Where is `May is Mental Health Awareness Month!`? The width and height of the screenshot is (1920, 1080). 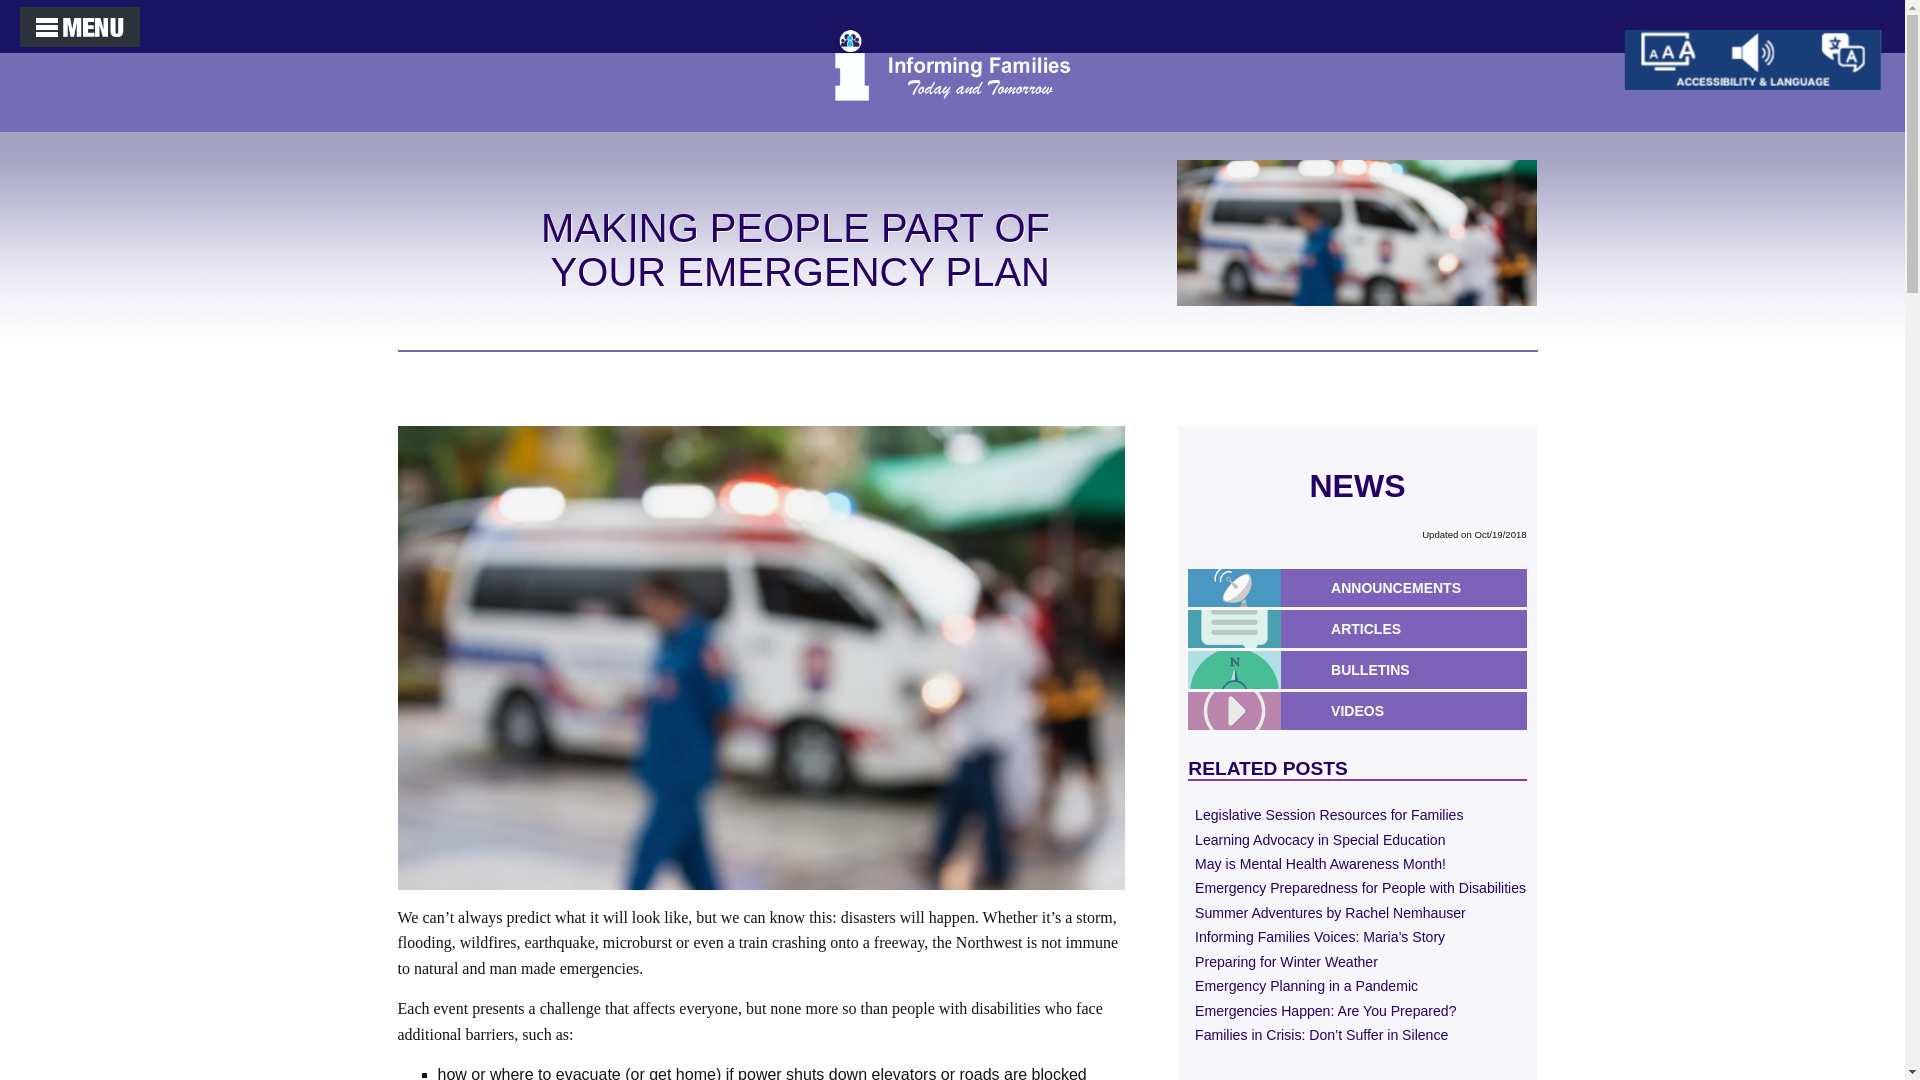 May is Mental Health Awareness Month! is located at coordinates (1357, 866).